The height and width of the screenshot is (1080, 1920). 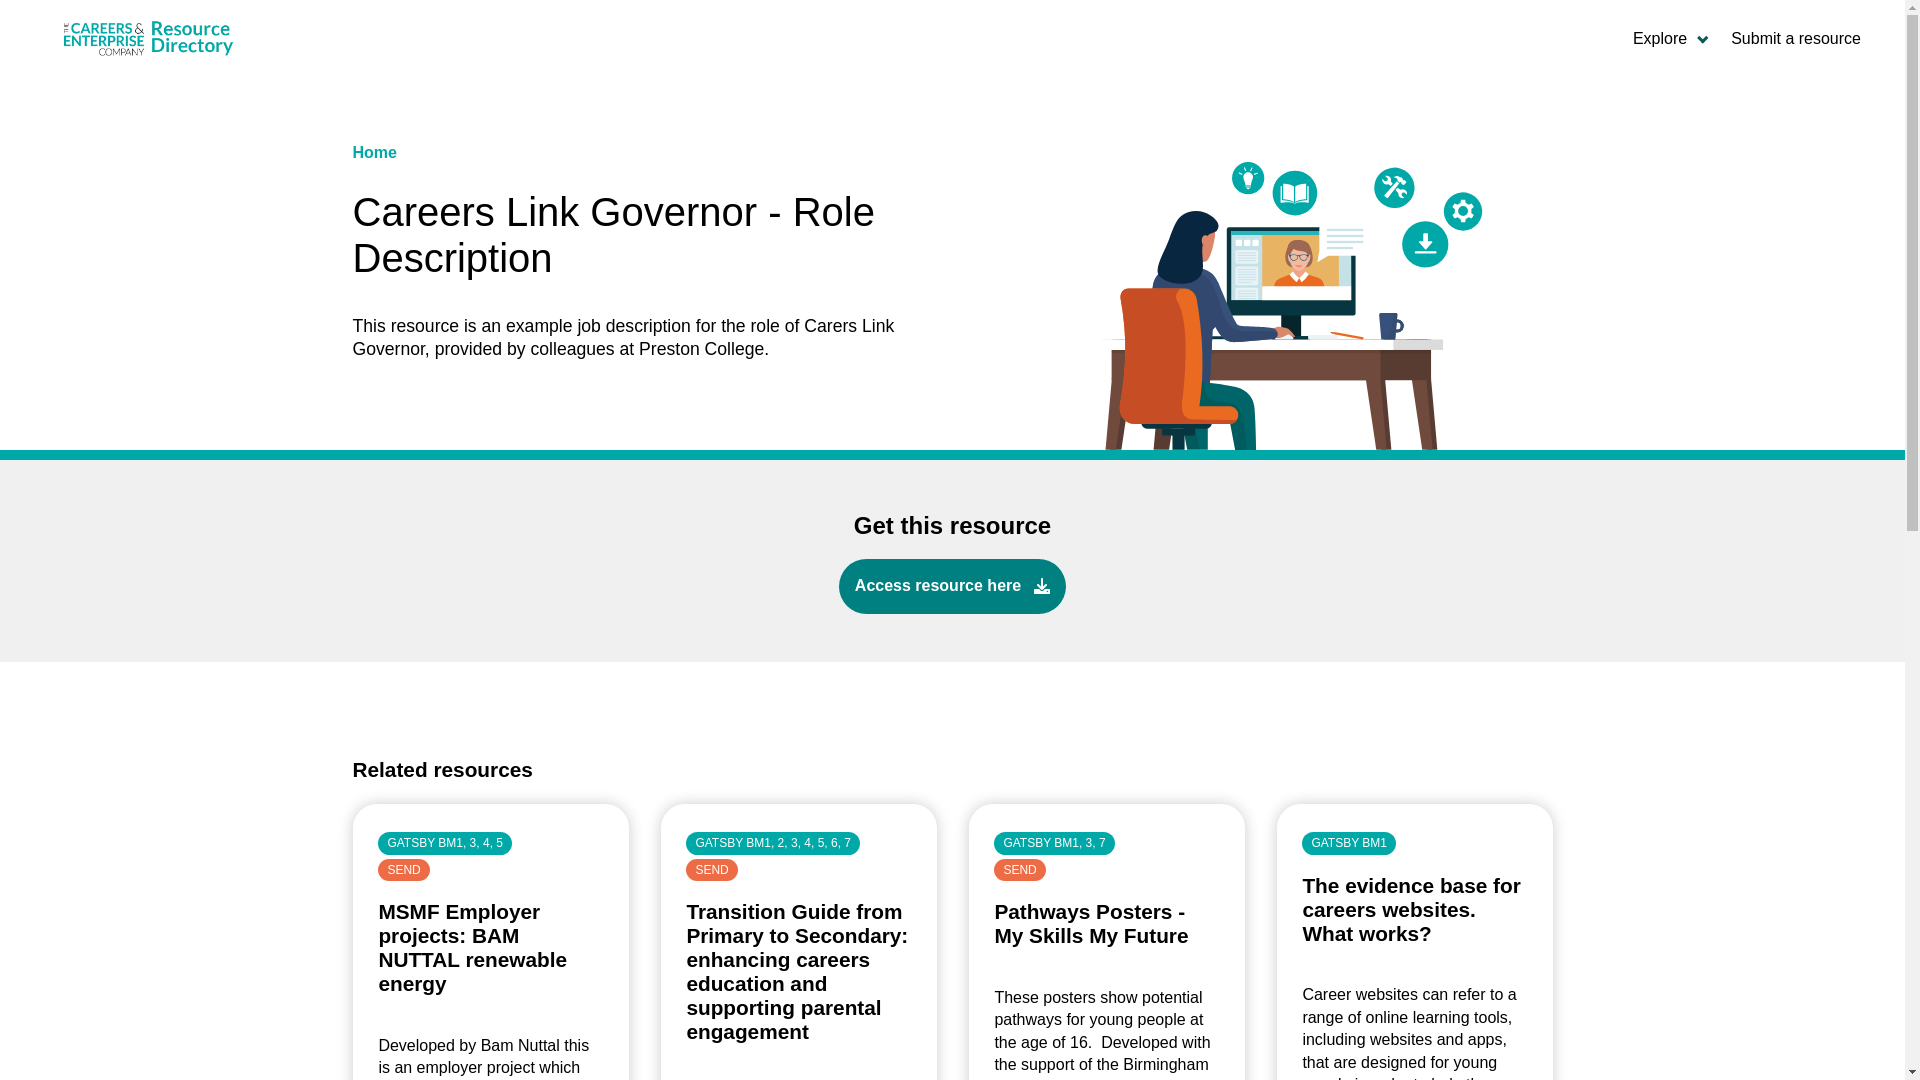 What do you see at coordinates (1669, 39) in the screenshot?
I see `Explore` at bounding box center [1669, 39].